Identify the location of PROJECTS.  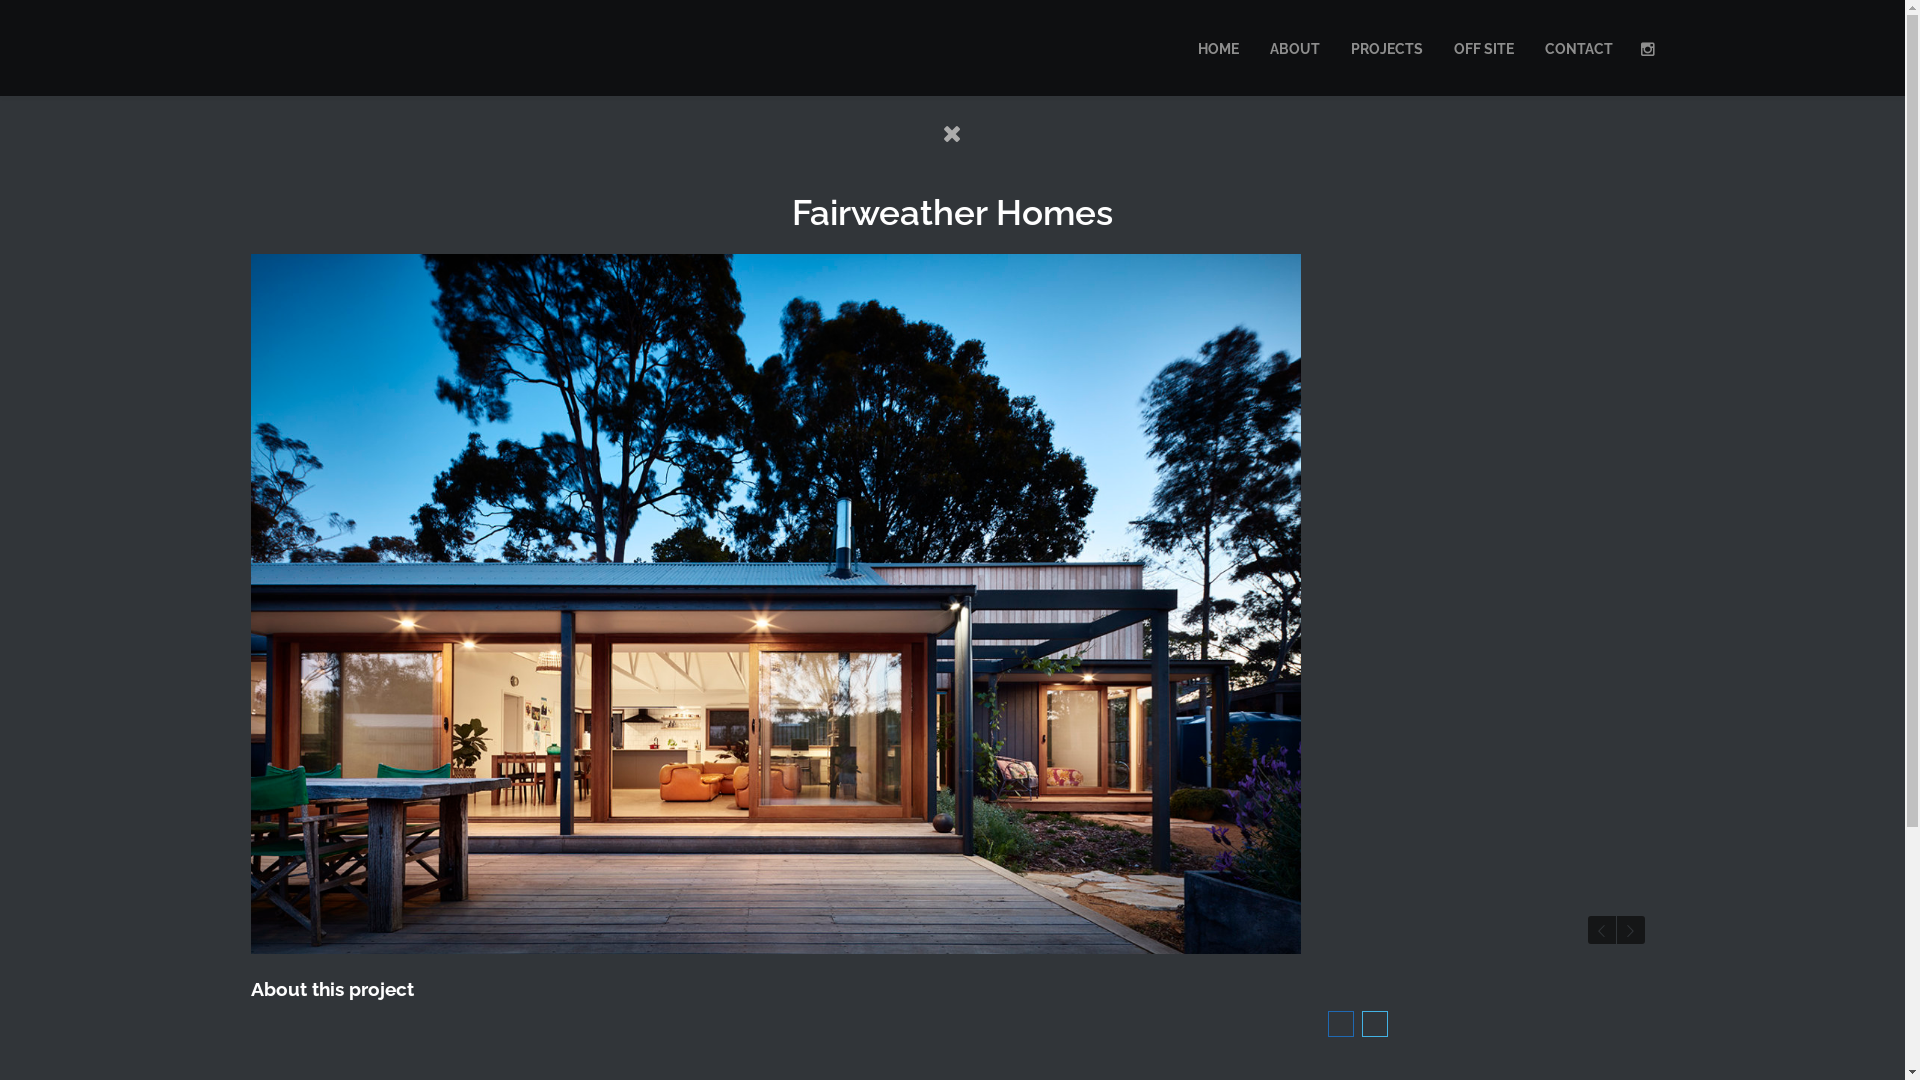
(1387, 48).